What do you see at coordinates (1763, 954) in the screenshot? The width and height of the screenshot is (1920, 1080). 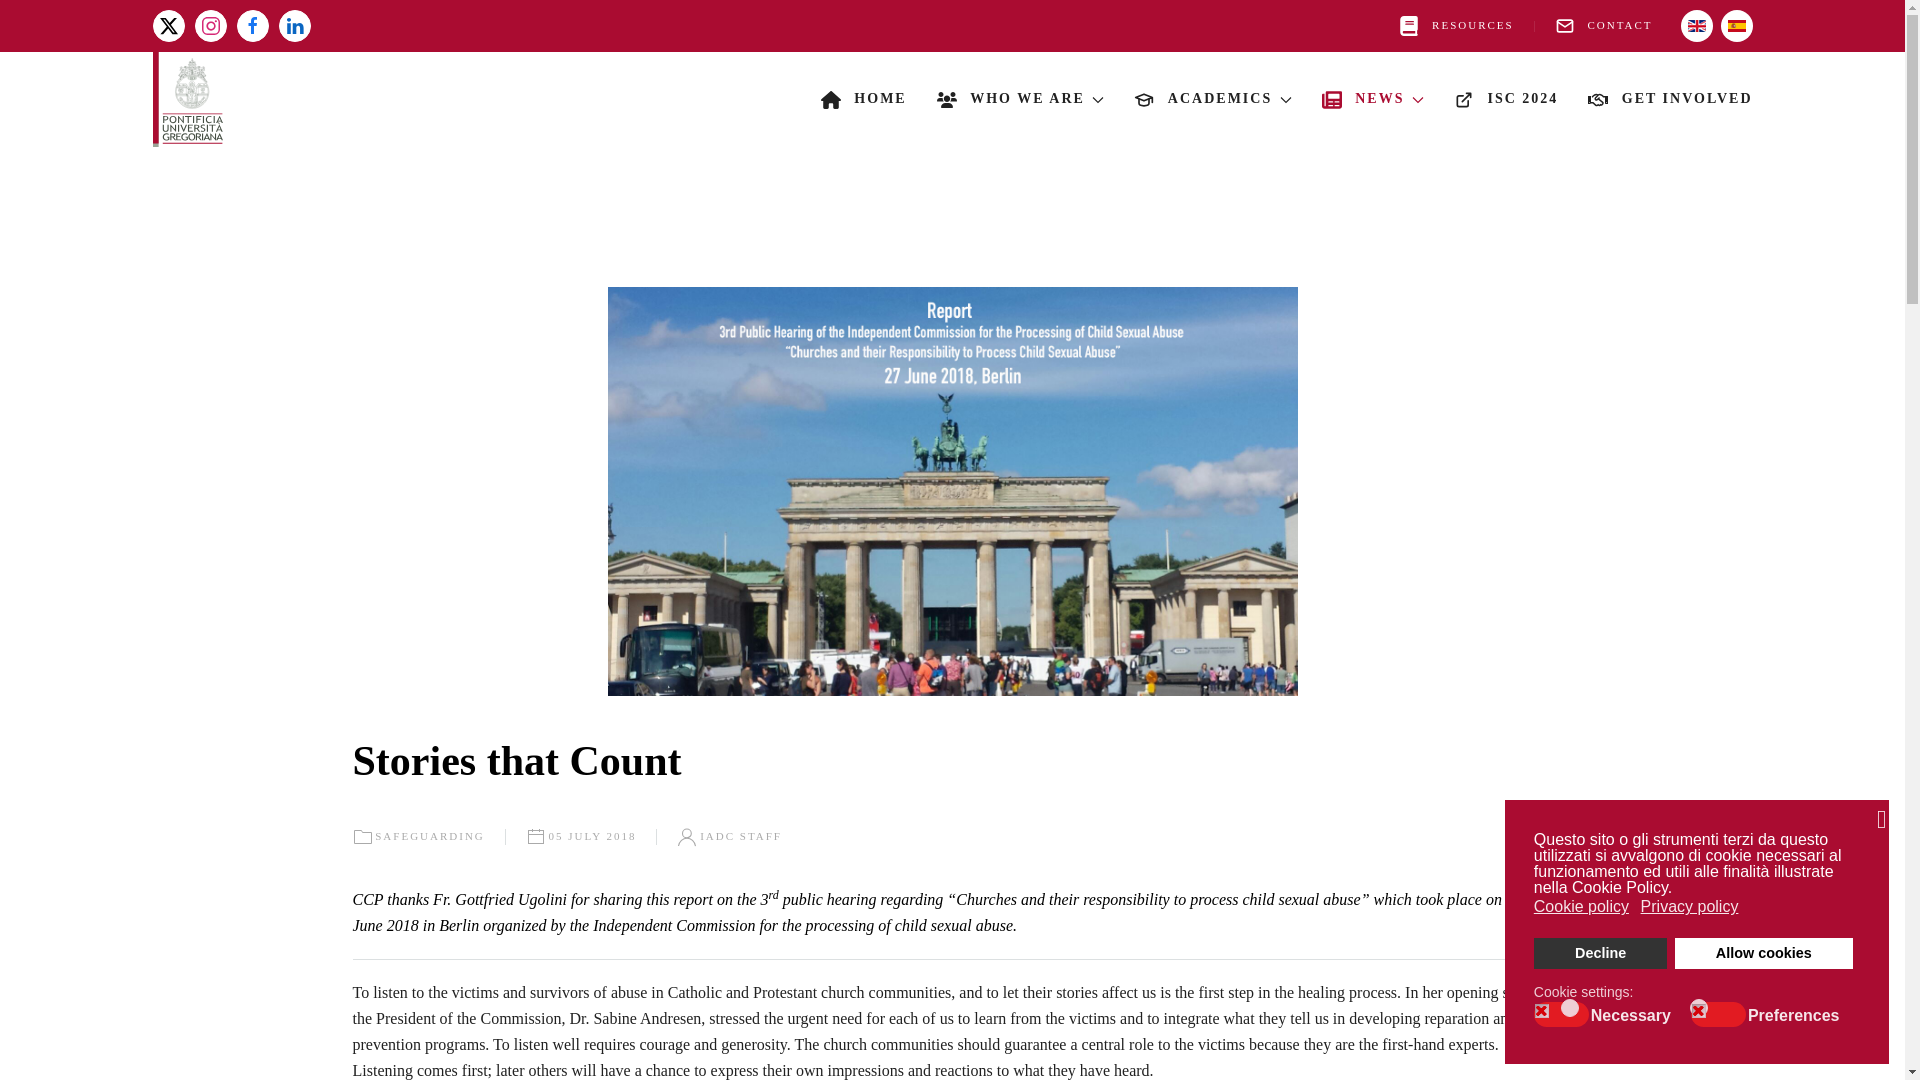 I see `Allow cookies` at bounding box center [1763, 954].